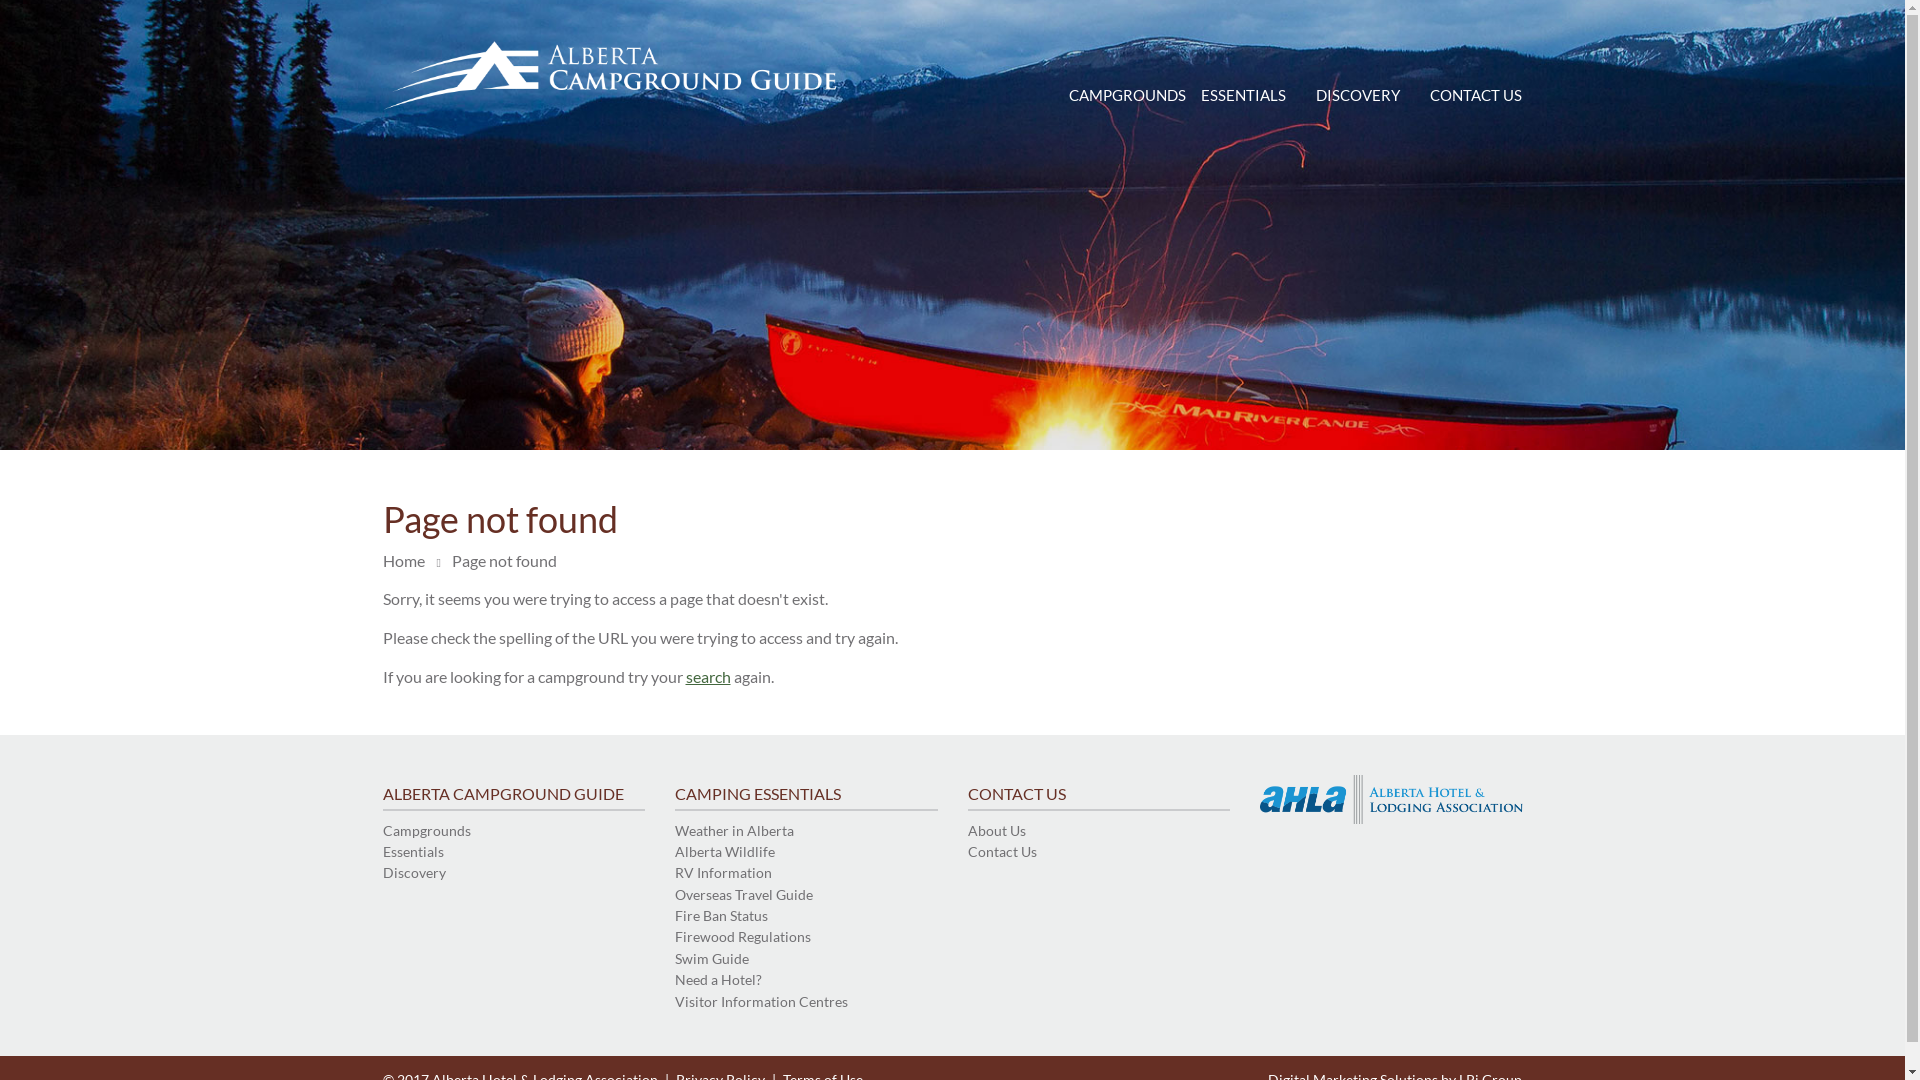  I want to click on Need a Hotel?, so click(806, 980).